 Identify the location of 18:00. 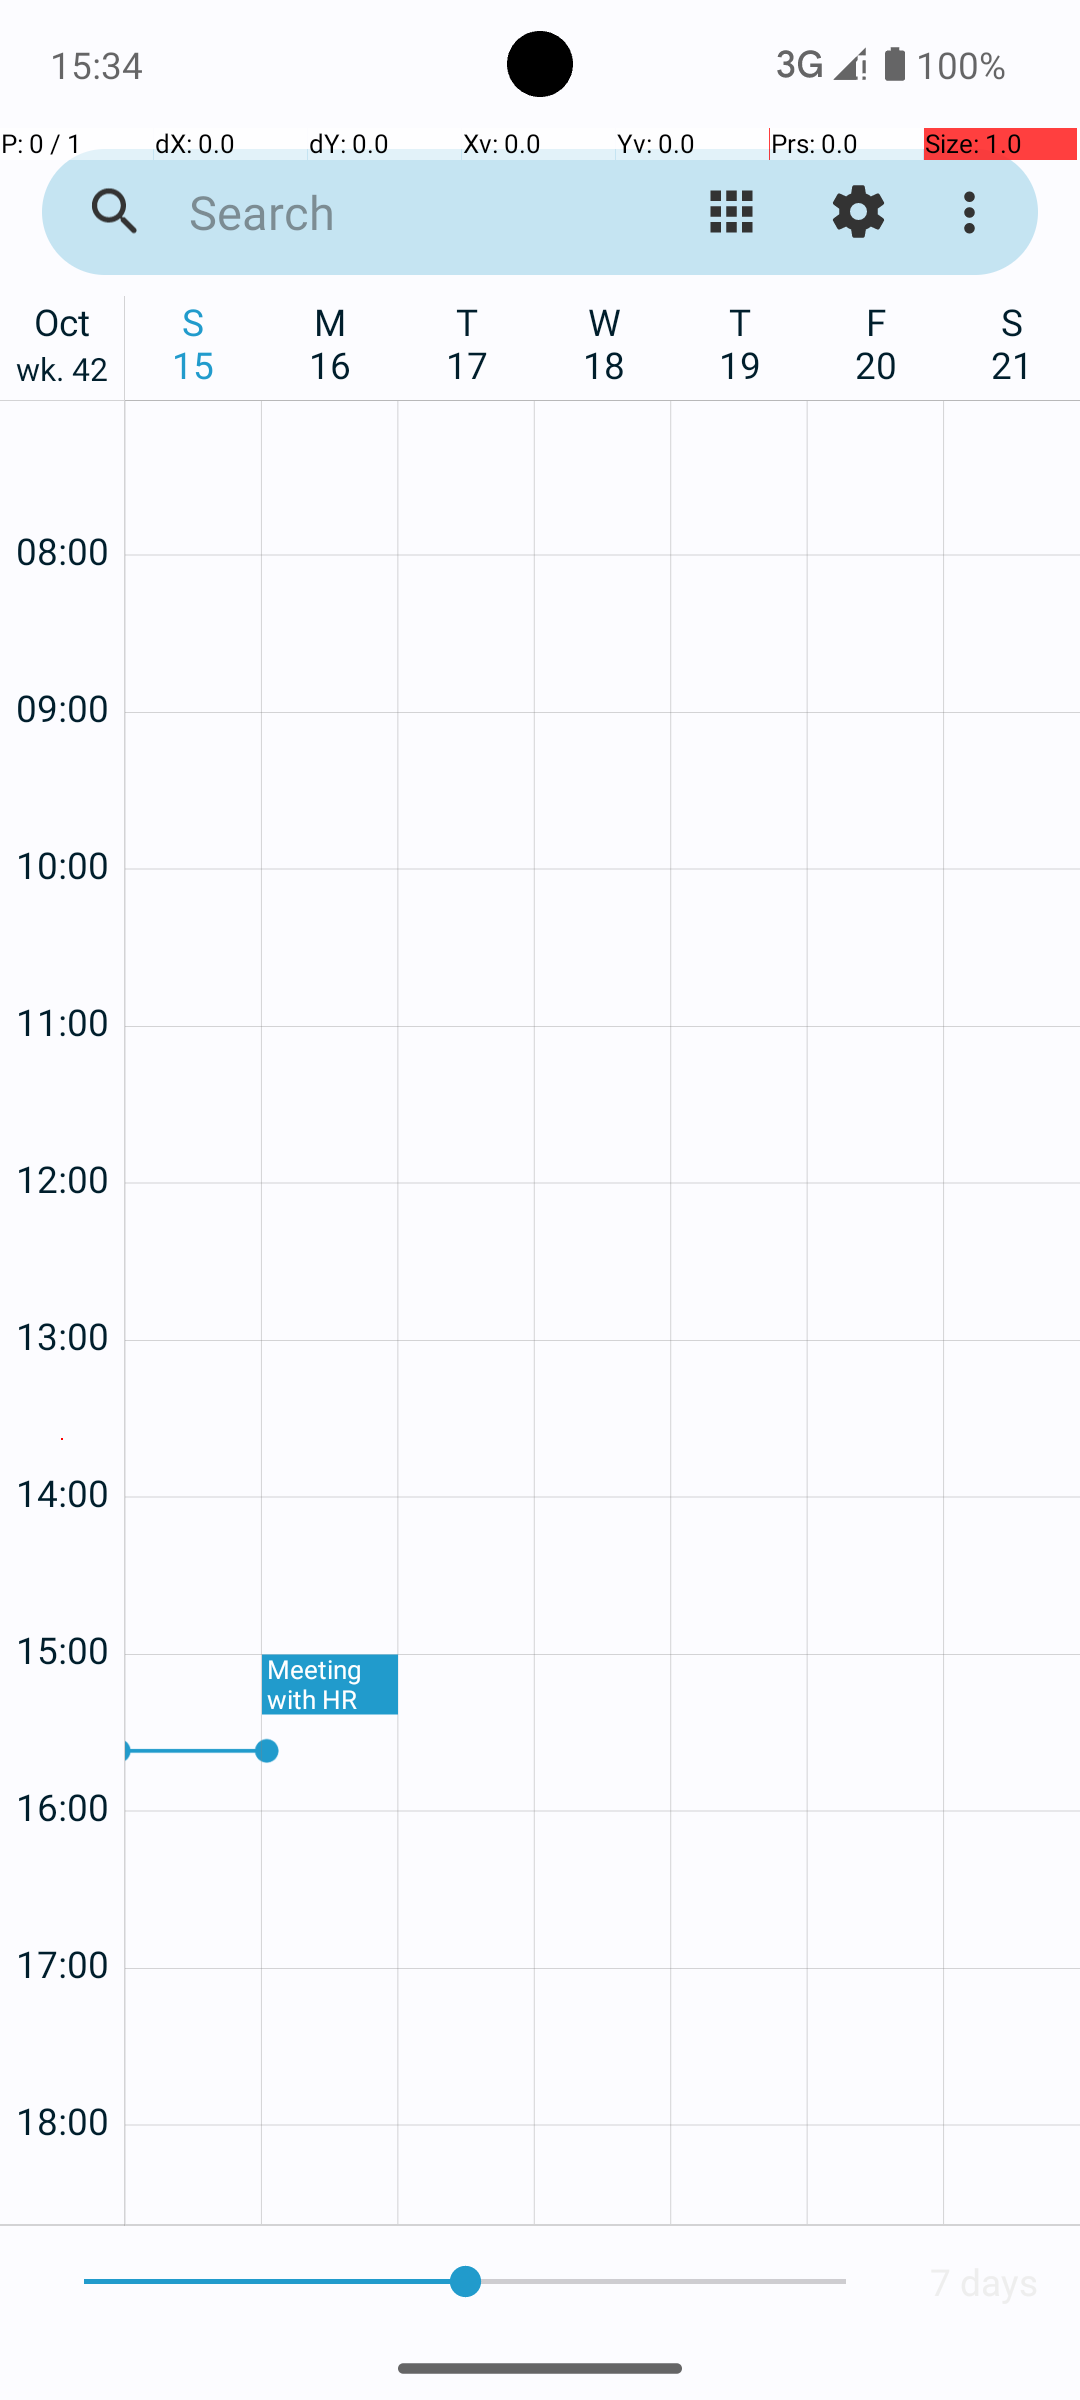
(62, 2068).